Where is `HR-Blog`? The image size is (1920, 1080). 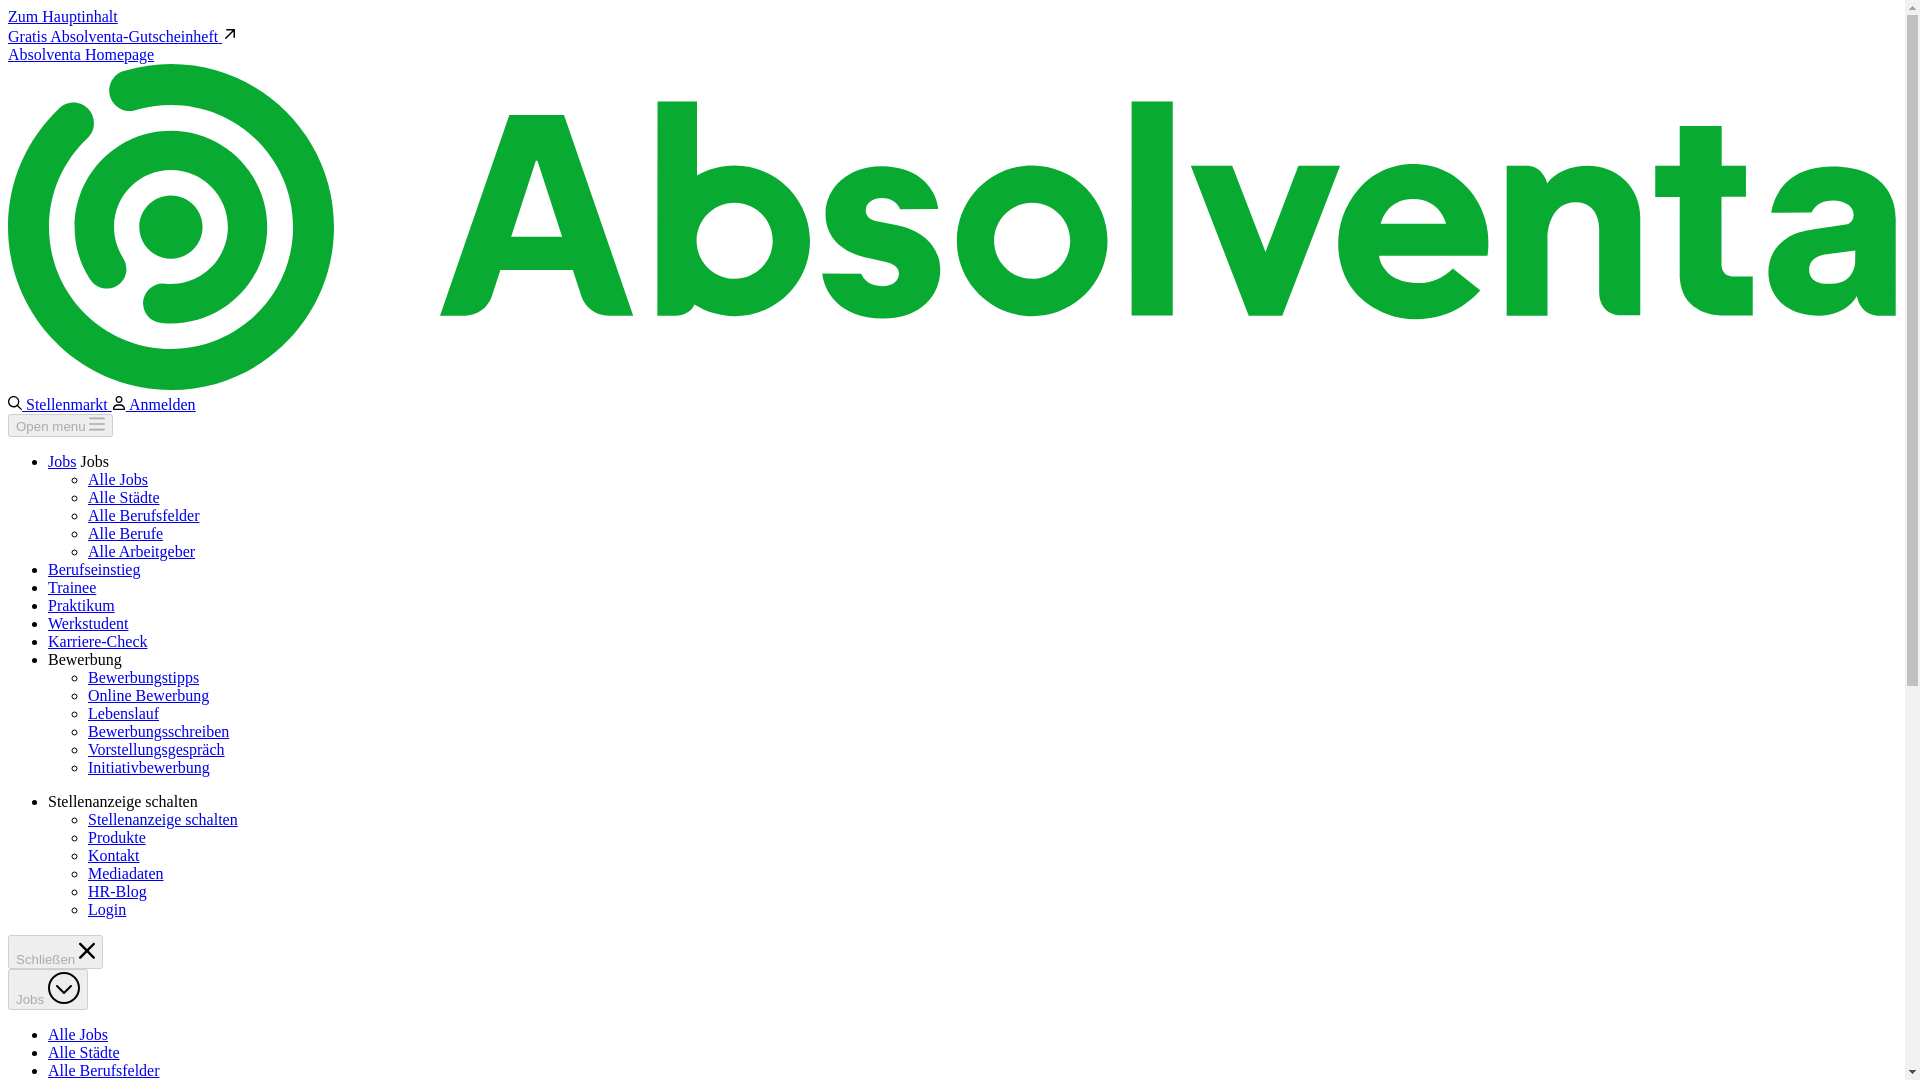 HR-Blog is located at coordinates (118, 891).